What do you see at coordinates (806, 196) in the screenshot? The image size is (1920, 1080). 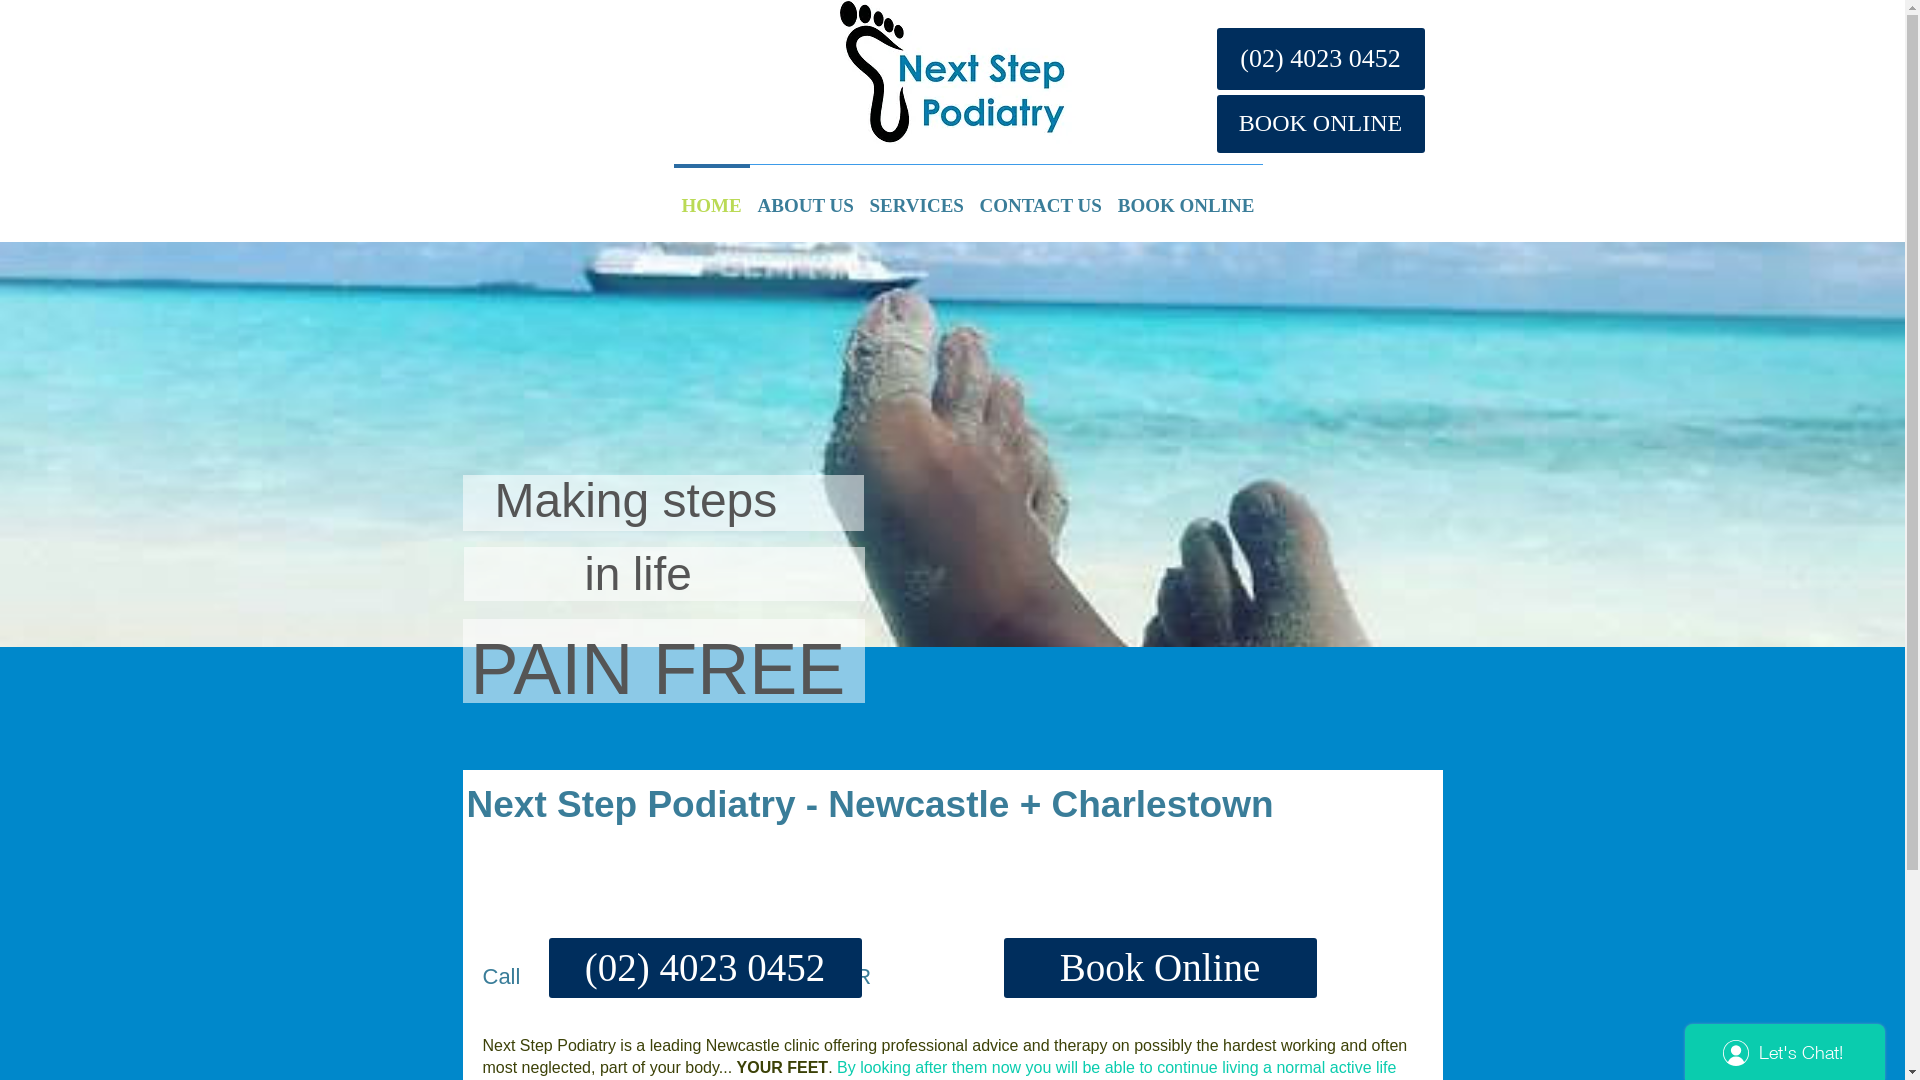 I see `ABOUT US` at bounding box center [806, 196].